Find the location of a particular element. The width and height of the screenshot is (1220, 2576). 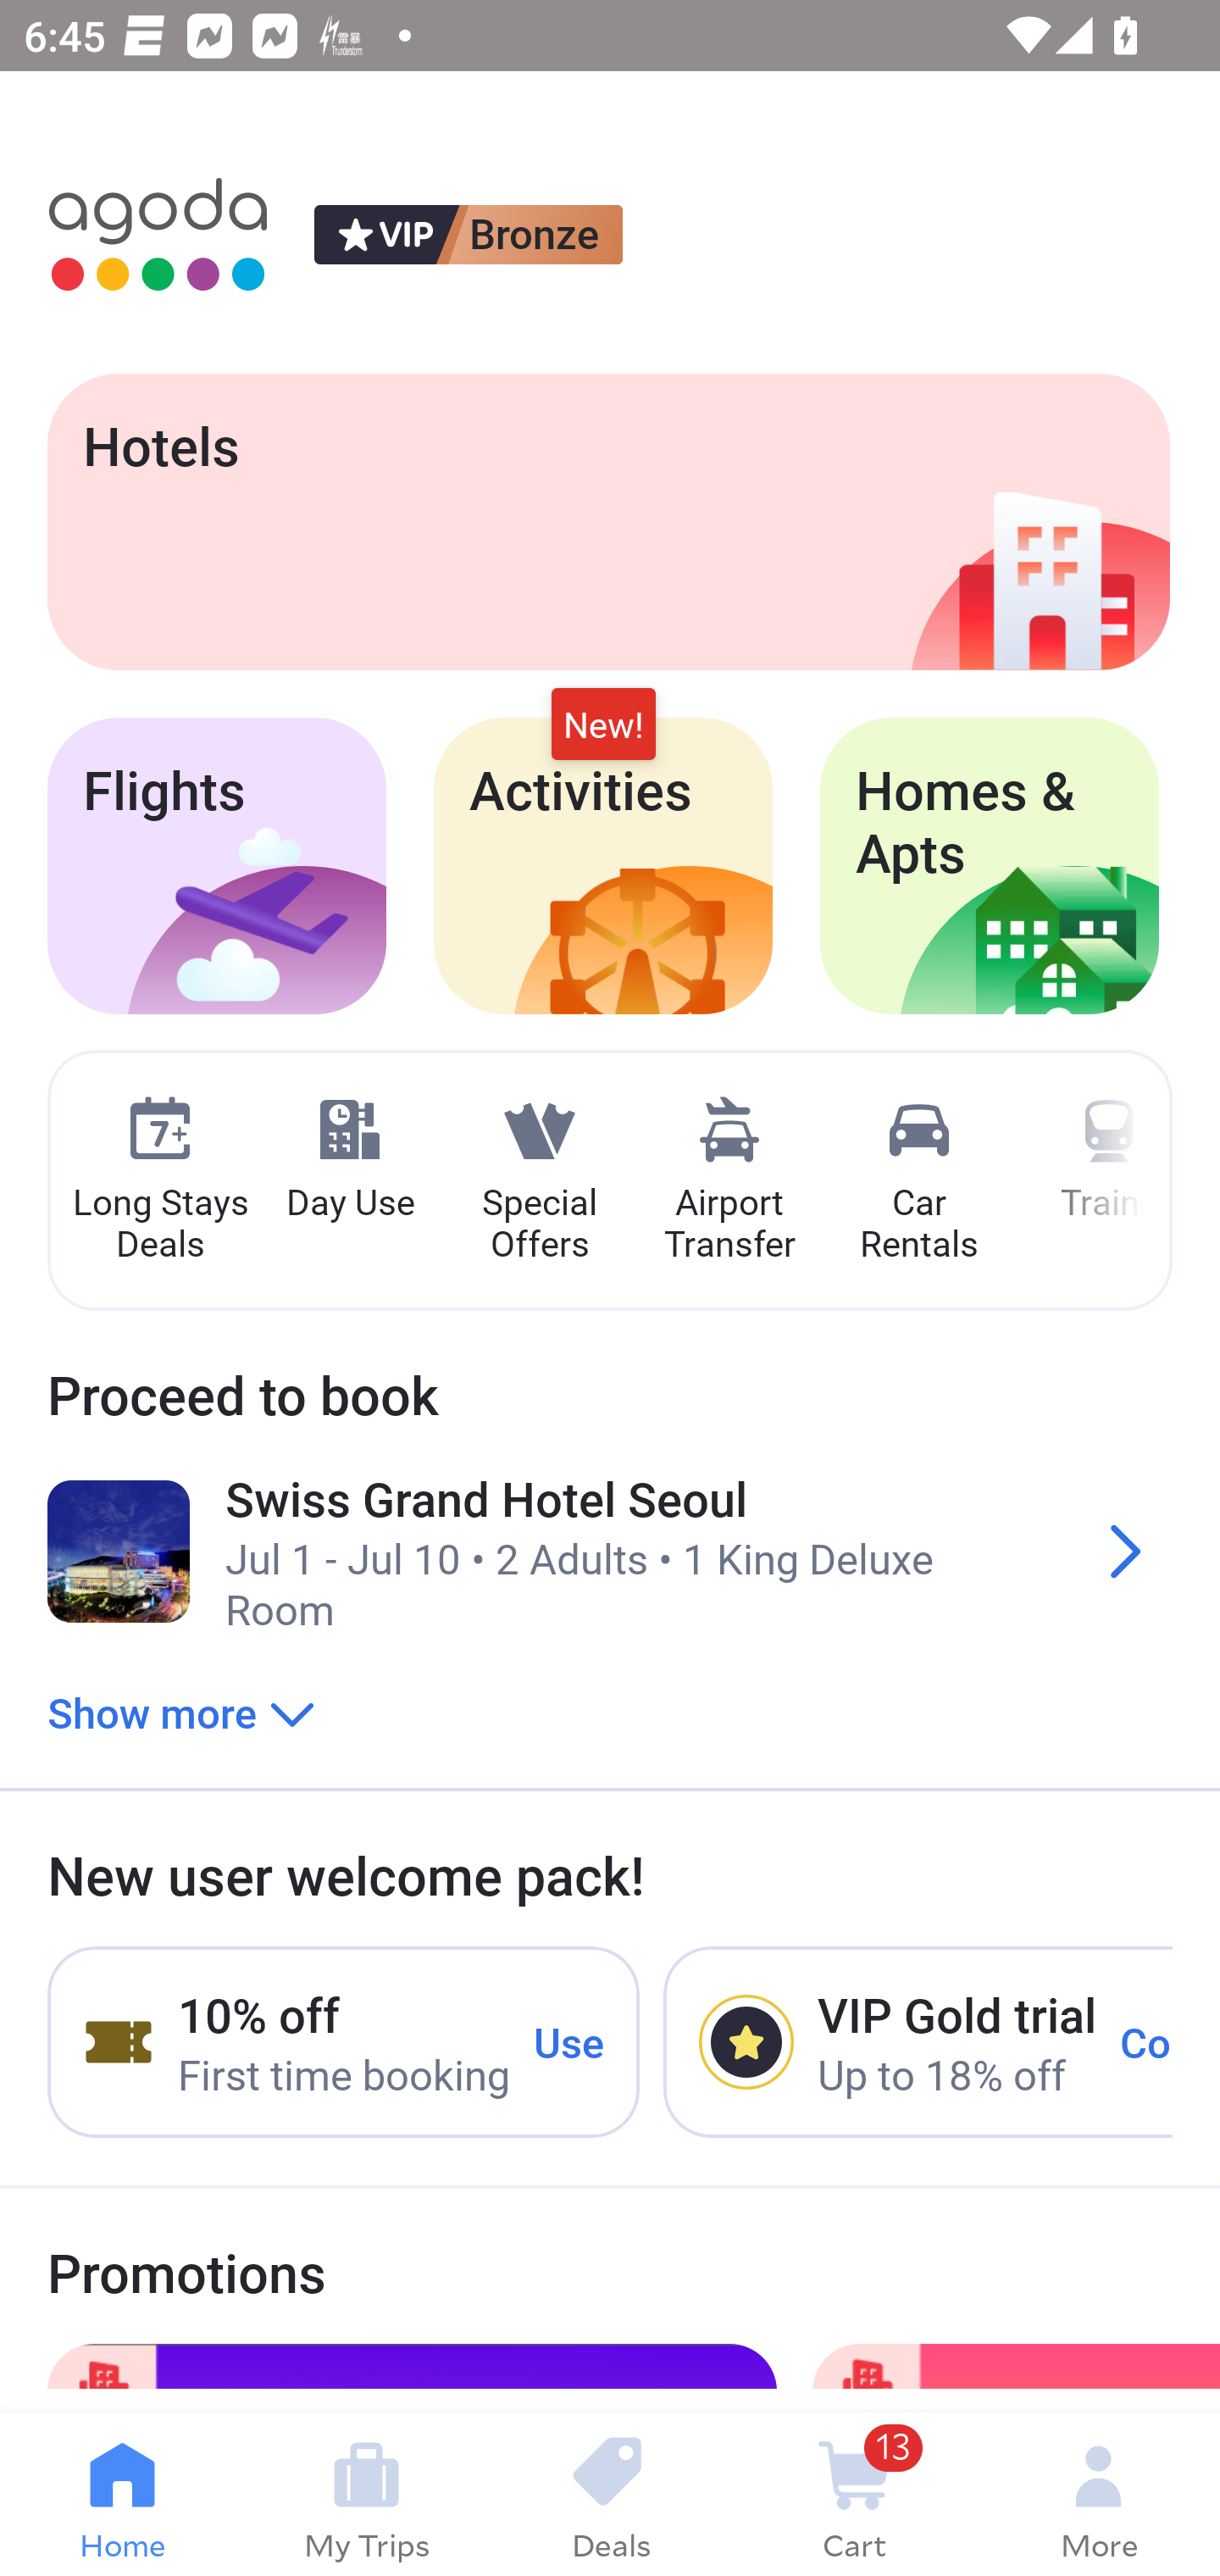

Show more is located at coordinates (181, 1712).